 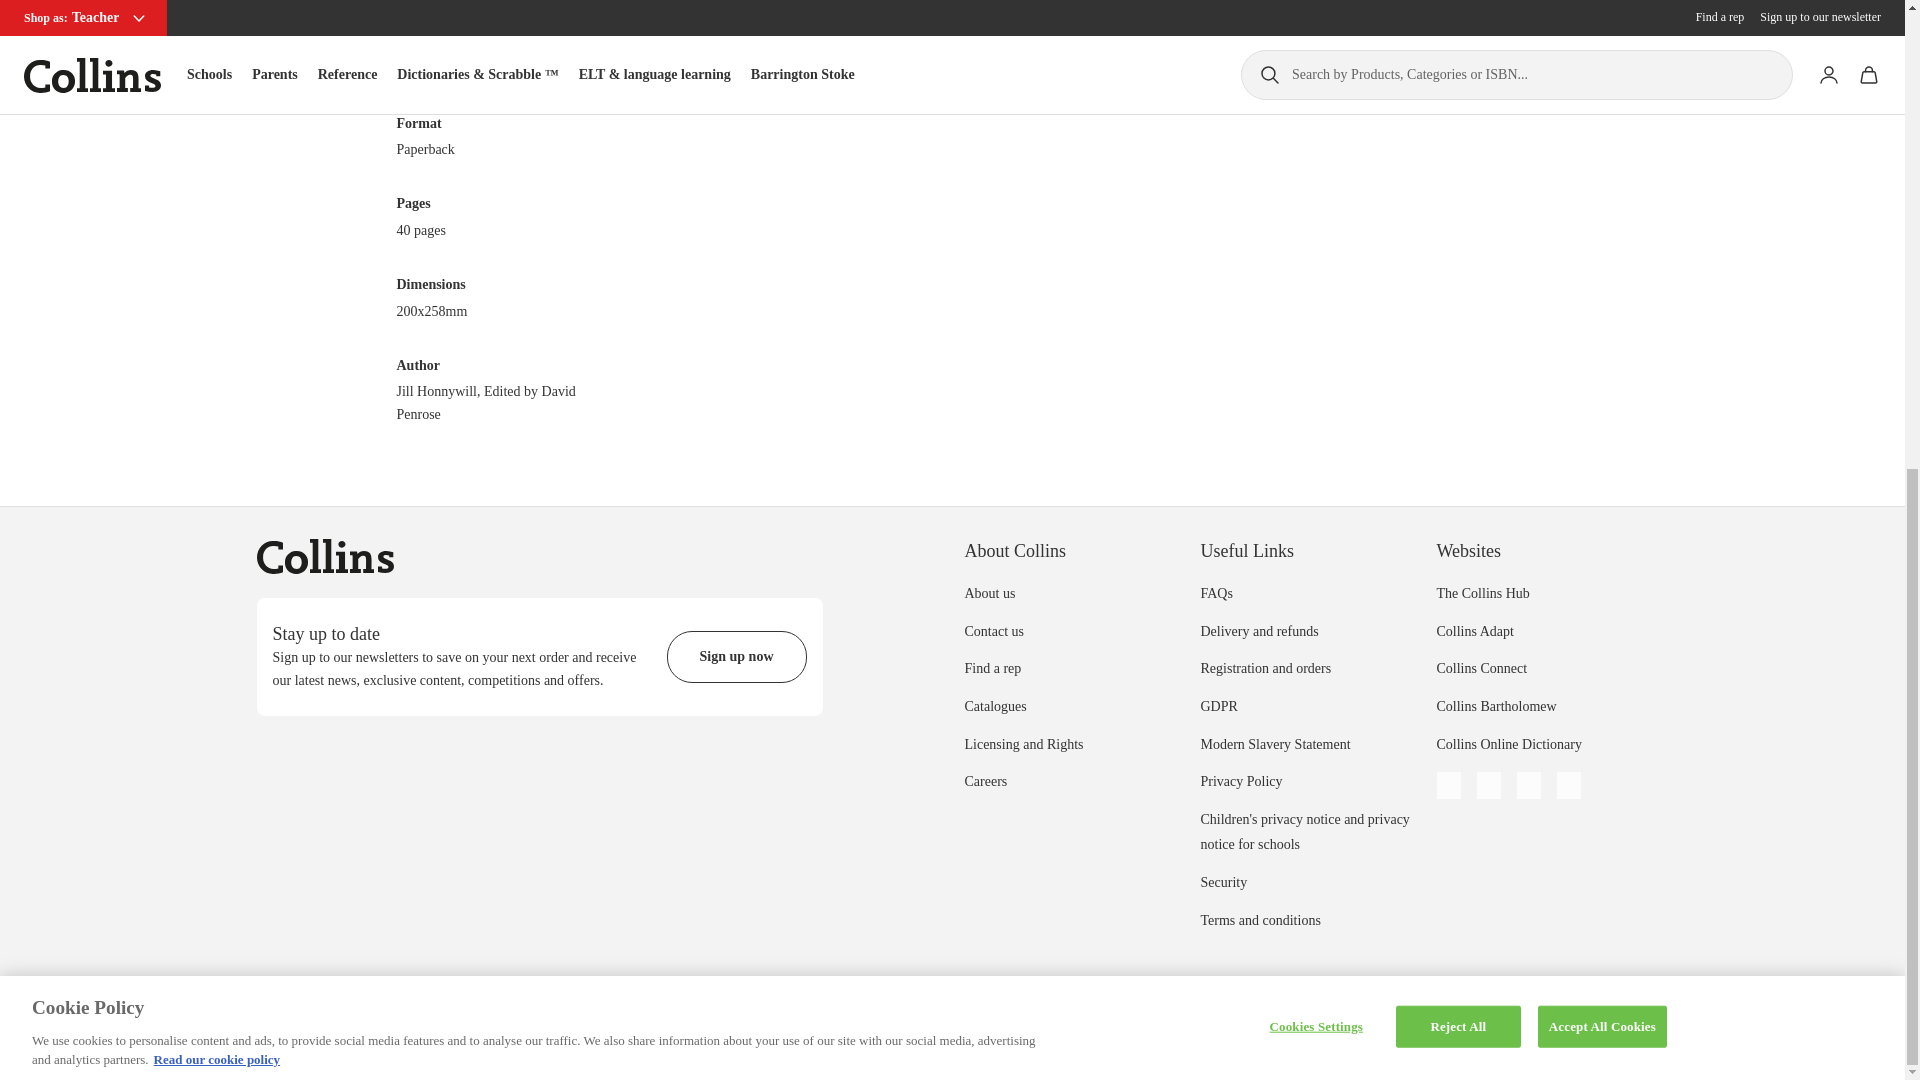 What do you see at coordinates (736, 656) in the screenshot?
I see `Sign up now` at bounding box center [736, 656].